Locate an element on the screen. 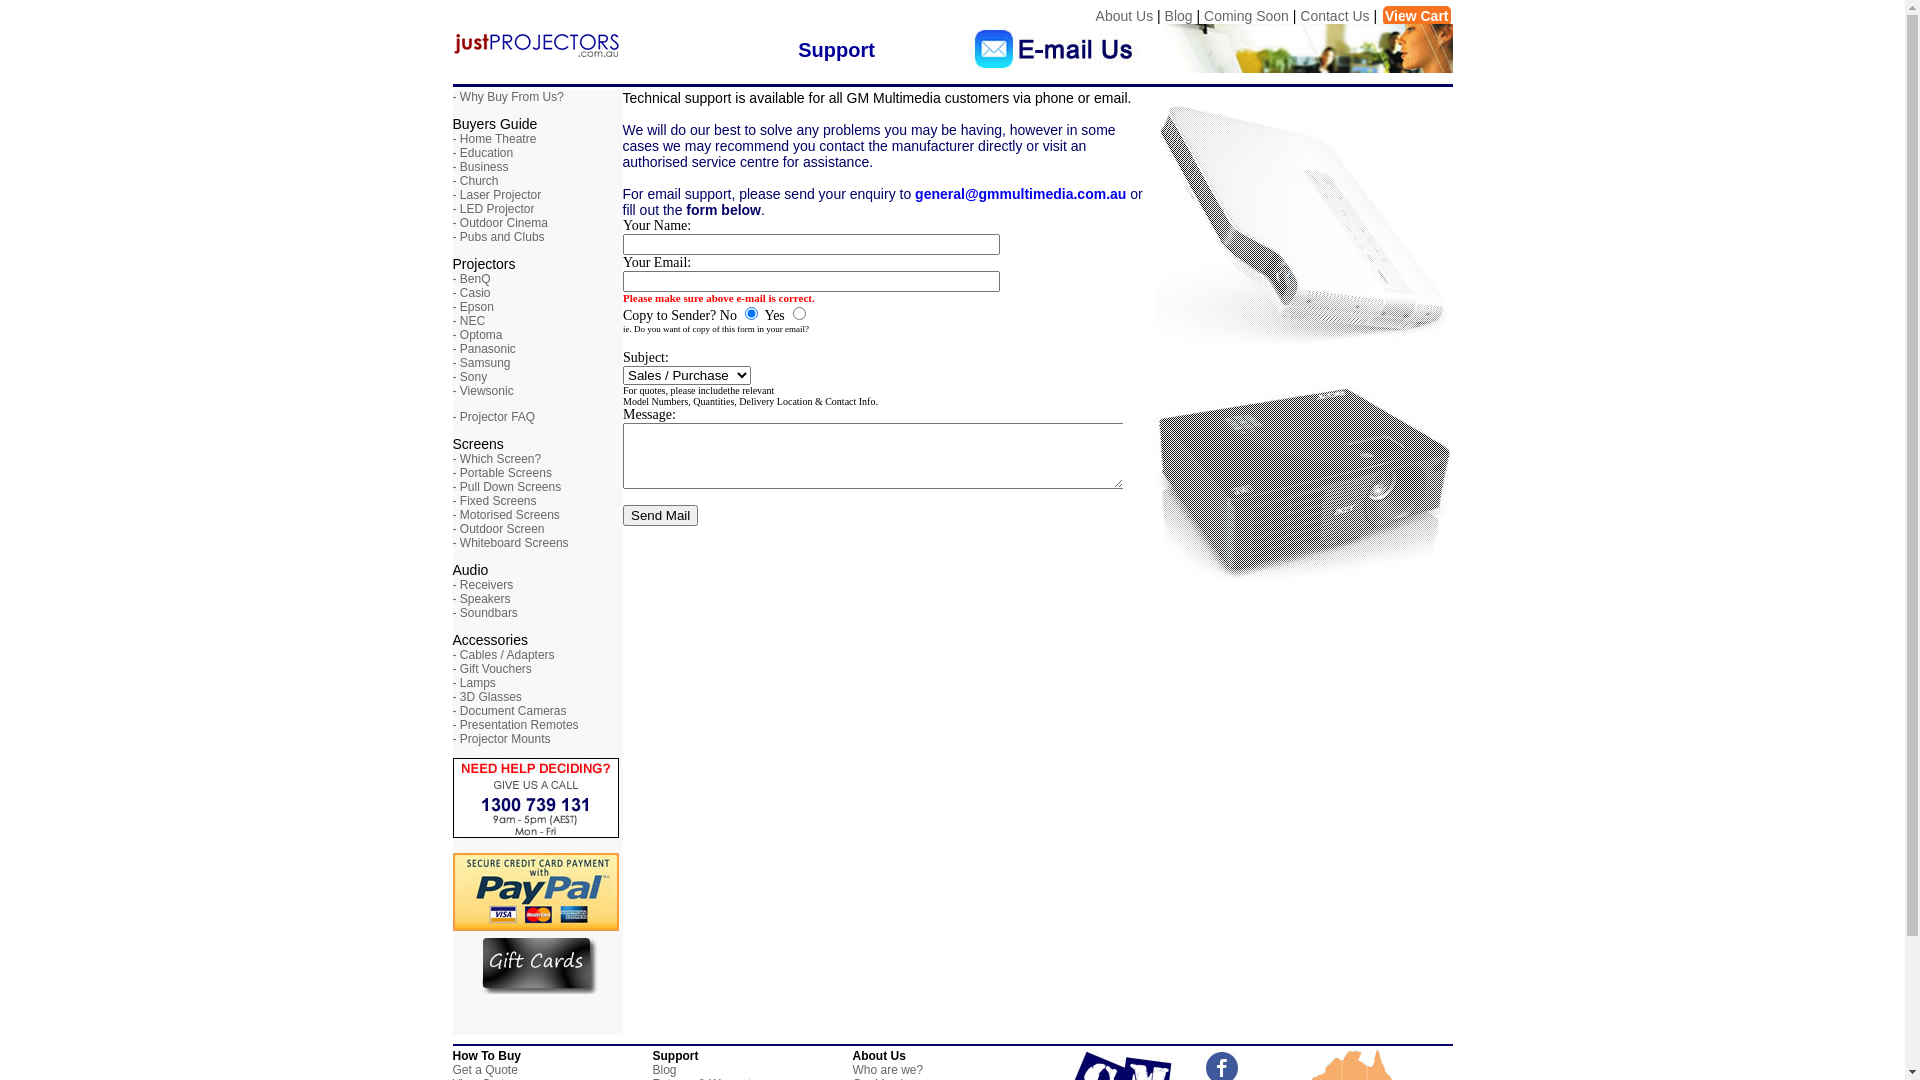  - Fixed Screens is located at coordinates (494, 501).